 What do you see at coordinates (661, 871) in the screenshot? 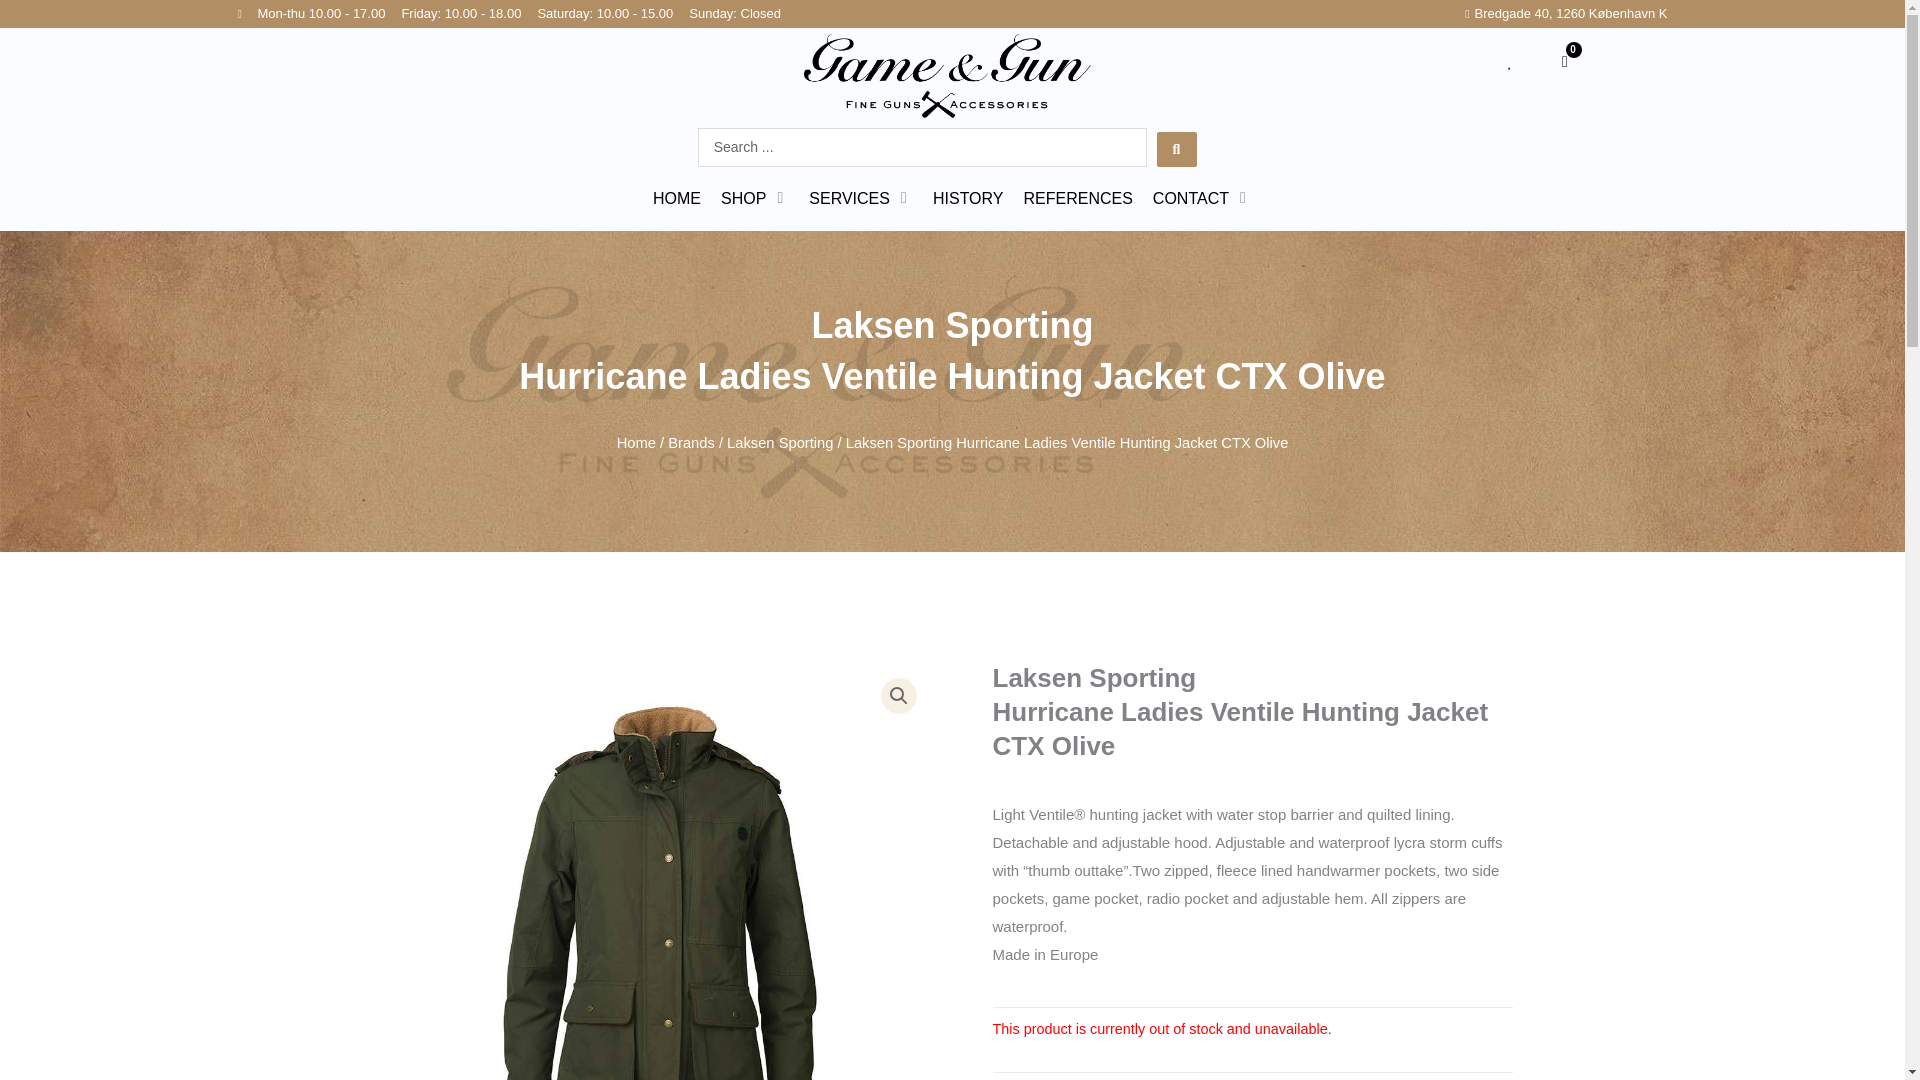
I see `3264-Hurrican-ladies-Tech-Hunting-jacket-CTX-olive.jpg` at bounding box center [661, 871].